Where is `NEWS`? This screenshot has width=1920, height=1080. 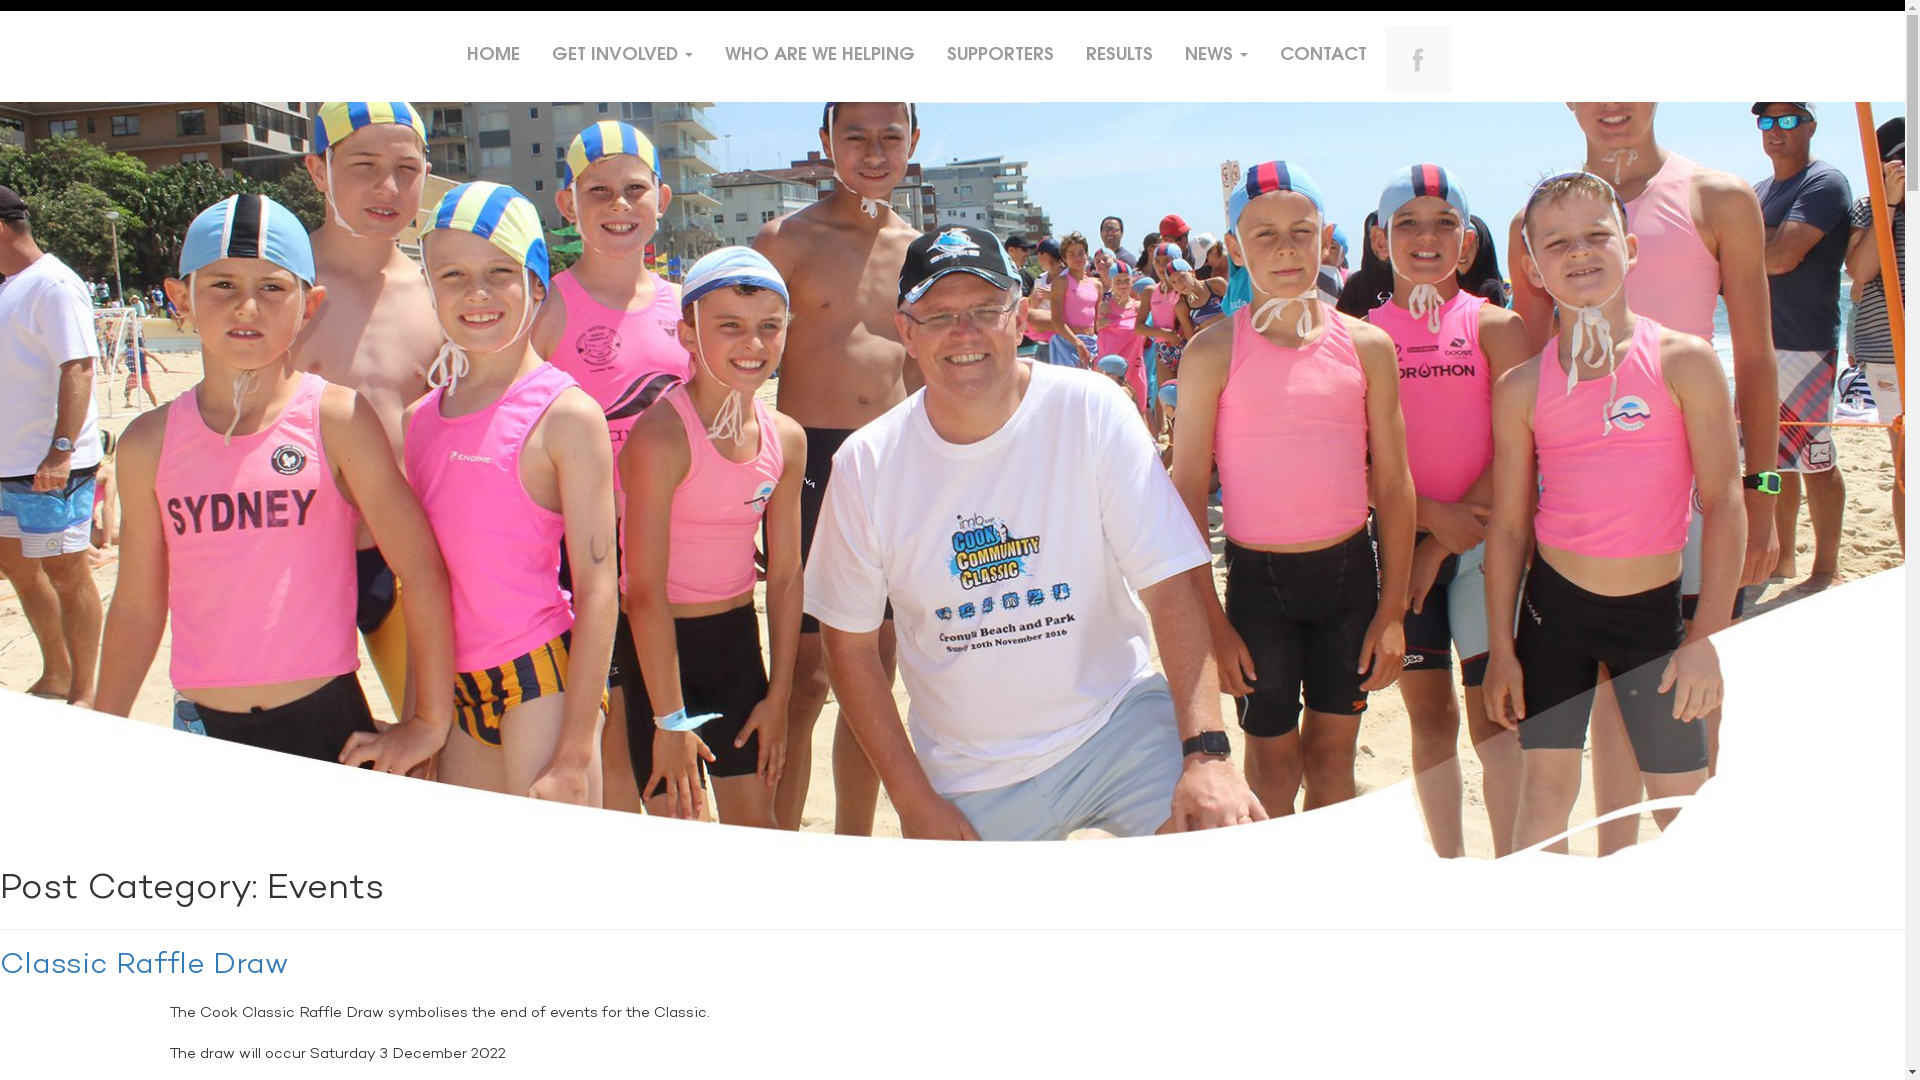 NEWS is located at coordinates (1216, 56).